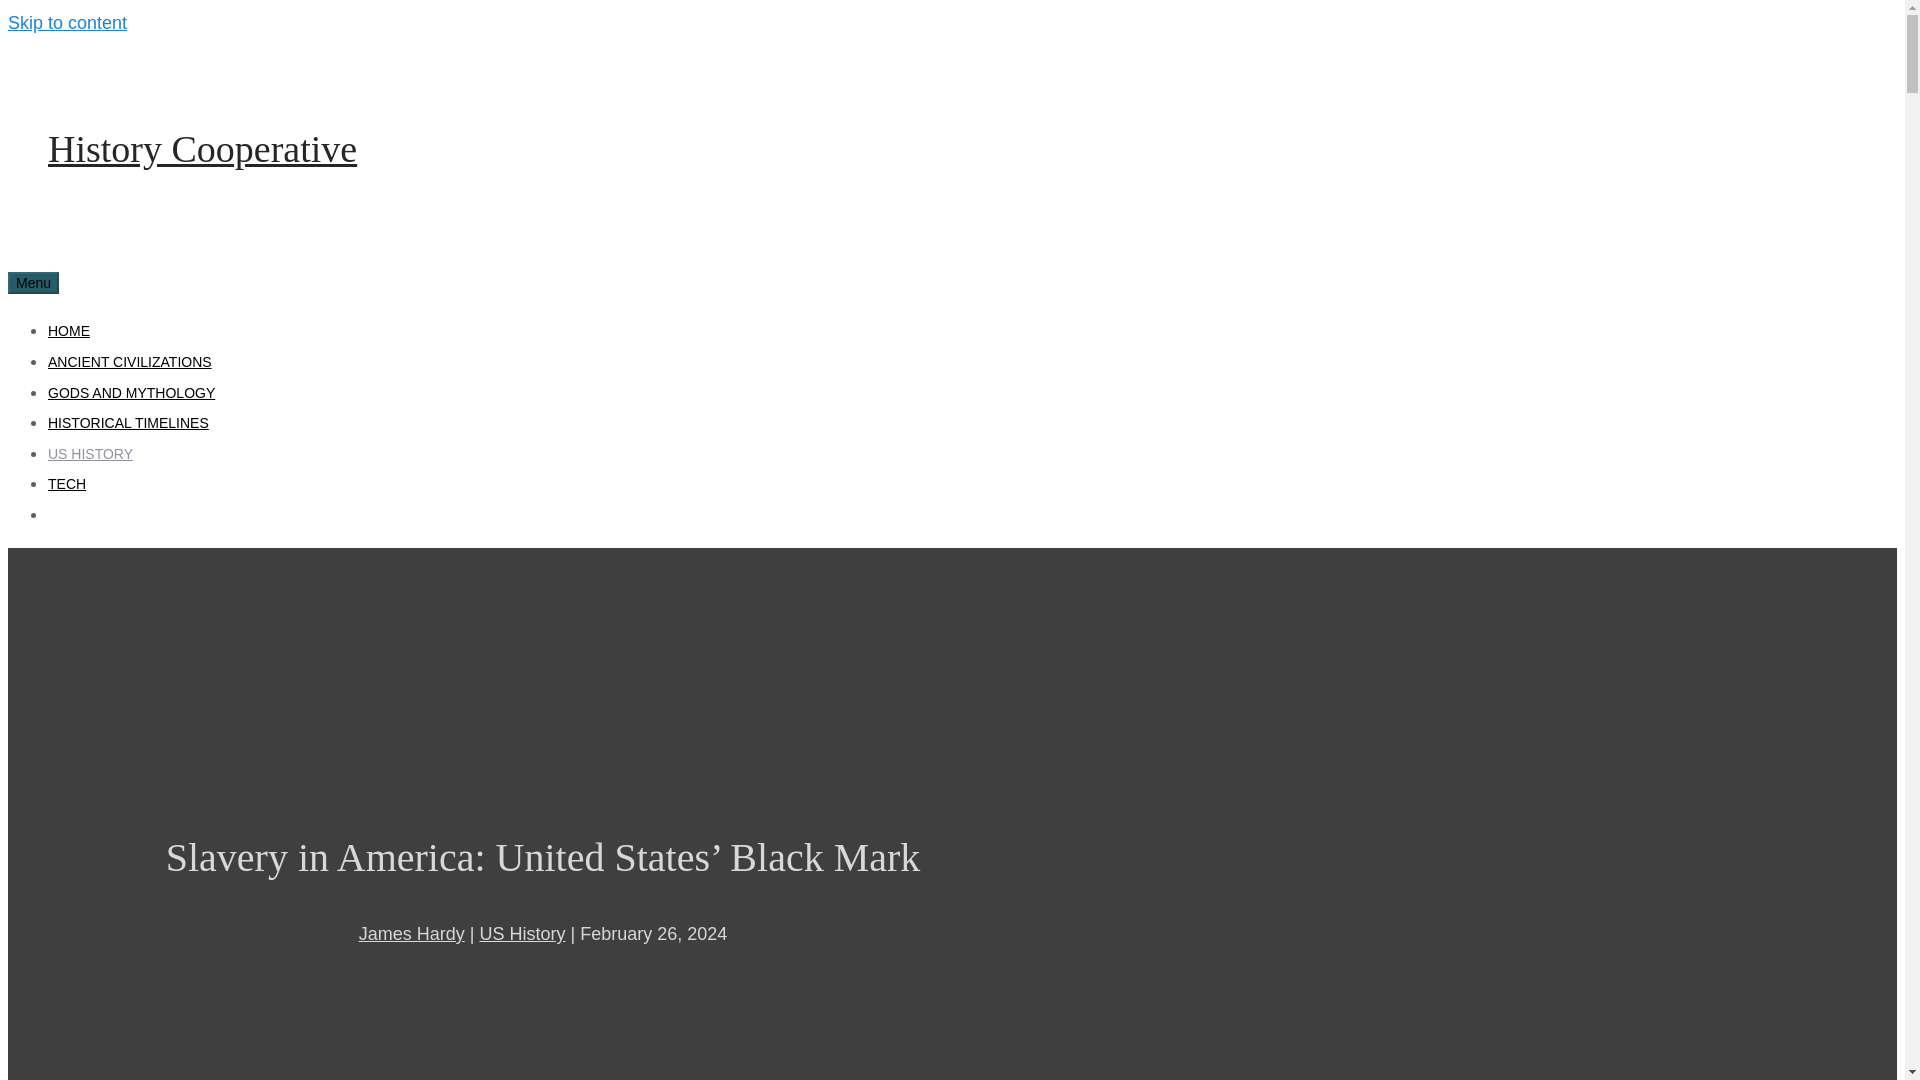  Describe the element at coordinates (130, 362) in the screenshot. I see `ANCIENT CIVILIZATIONS` at that location.